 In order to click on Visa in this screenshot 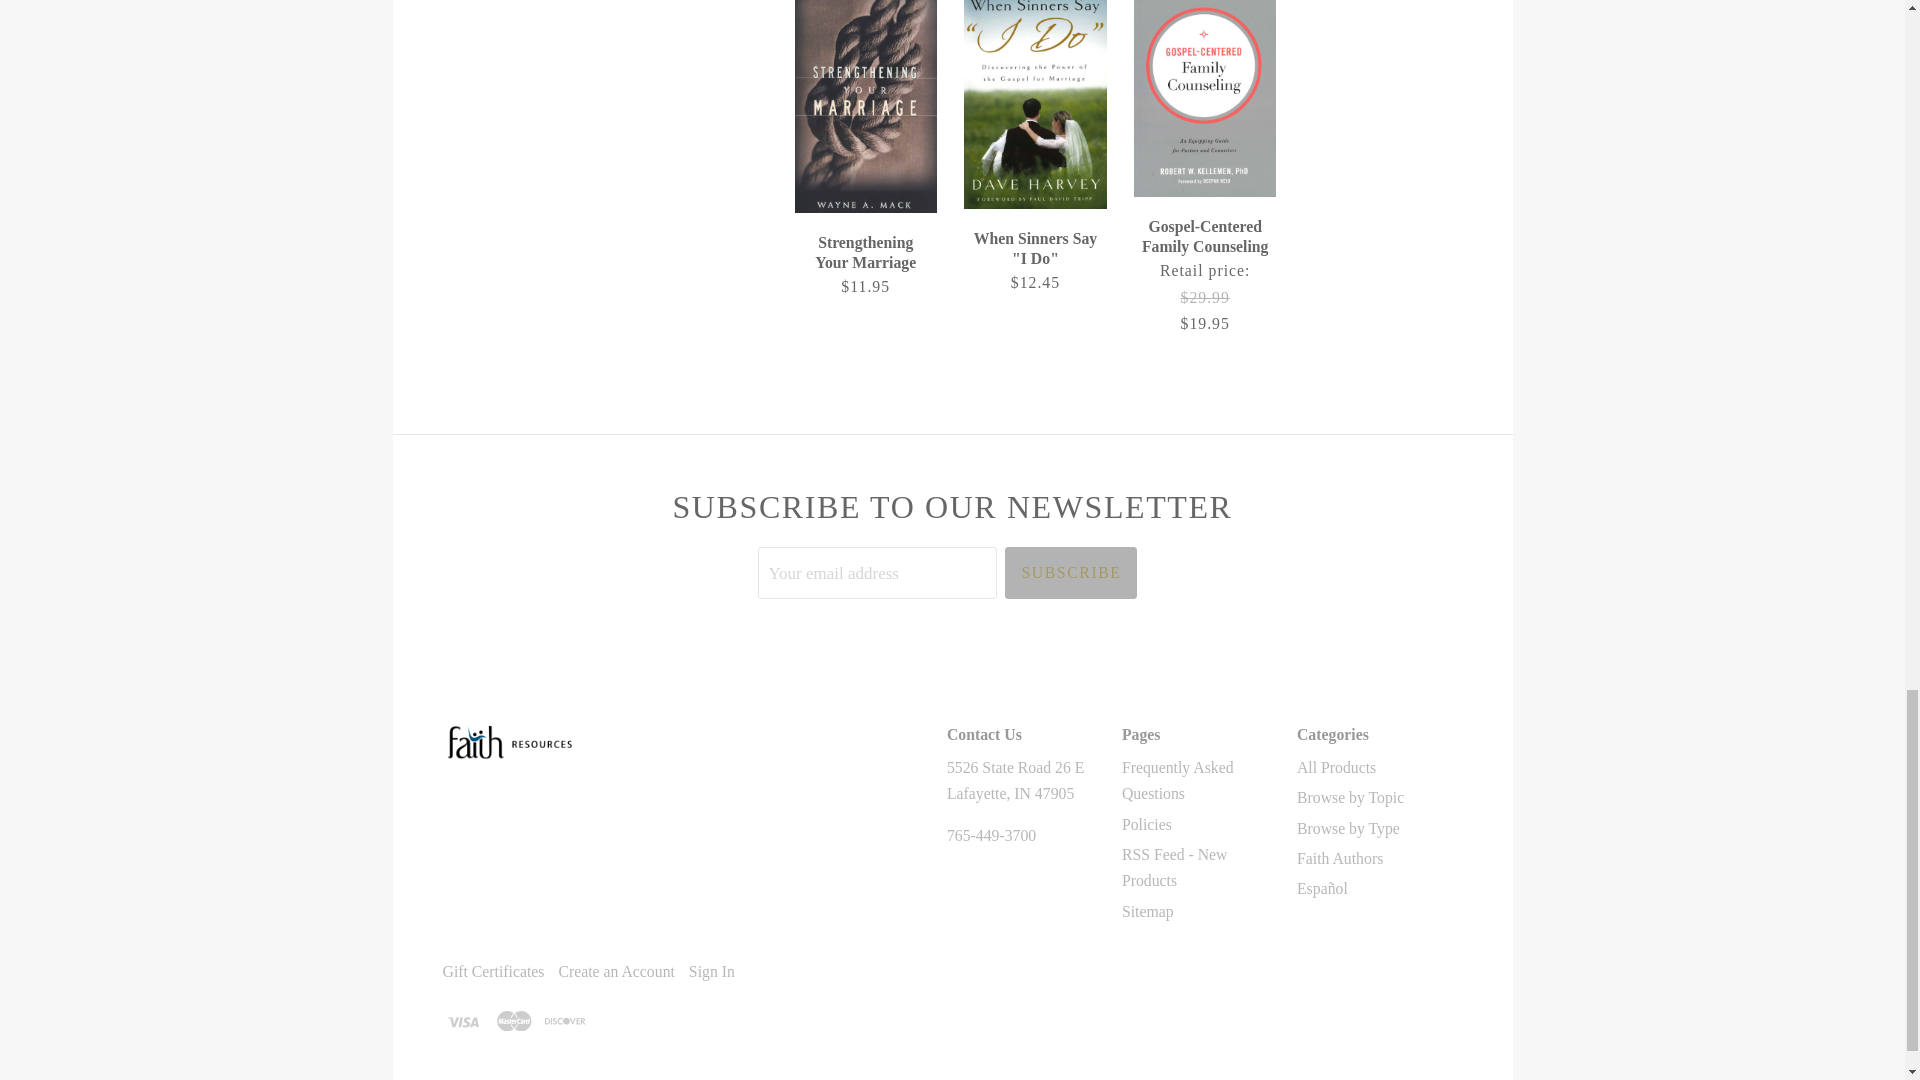, I will do `click(461, 1020)`.